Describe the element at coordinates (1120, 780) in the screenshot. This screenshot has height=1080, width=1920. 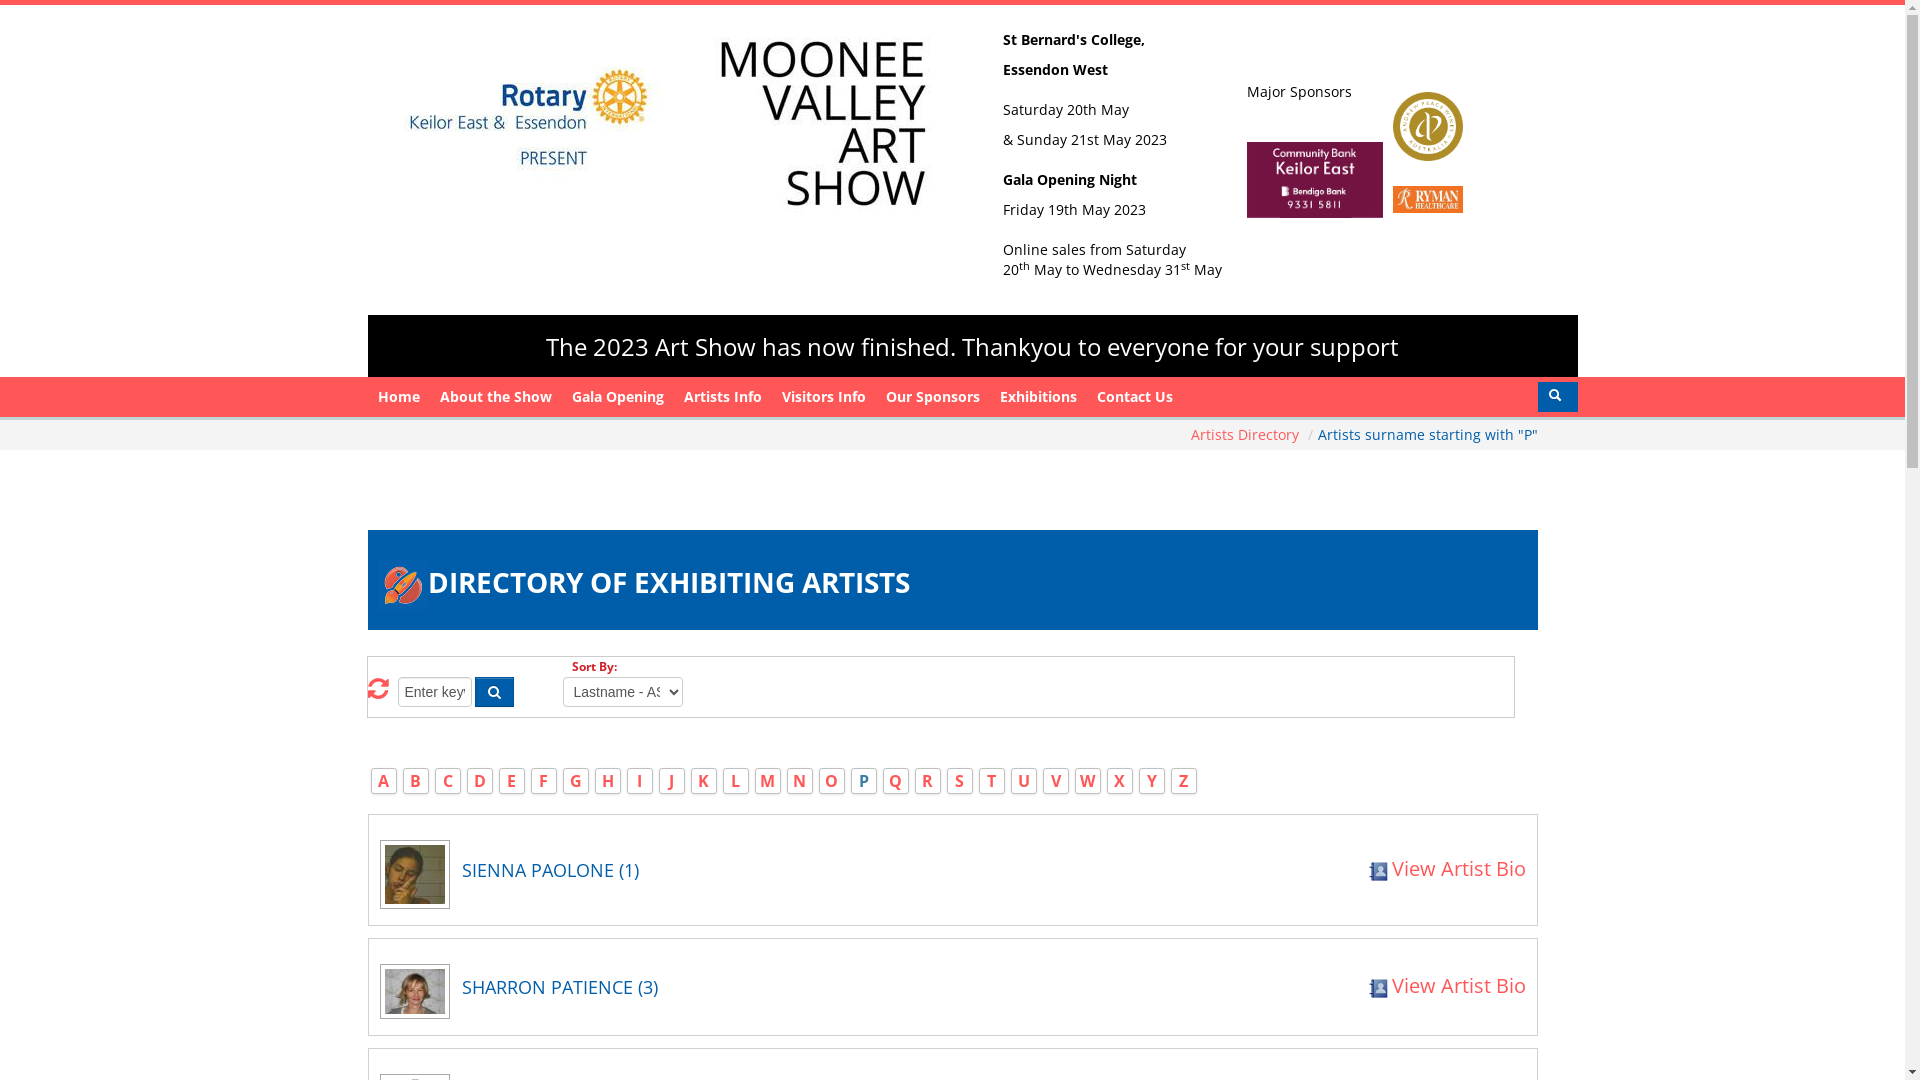
I see `X` at that location.